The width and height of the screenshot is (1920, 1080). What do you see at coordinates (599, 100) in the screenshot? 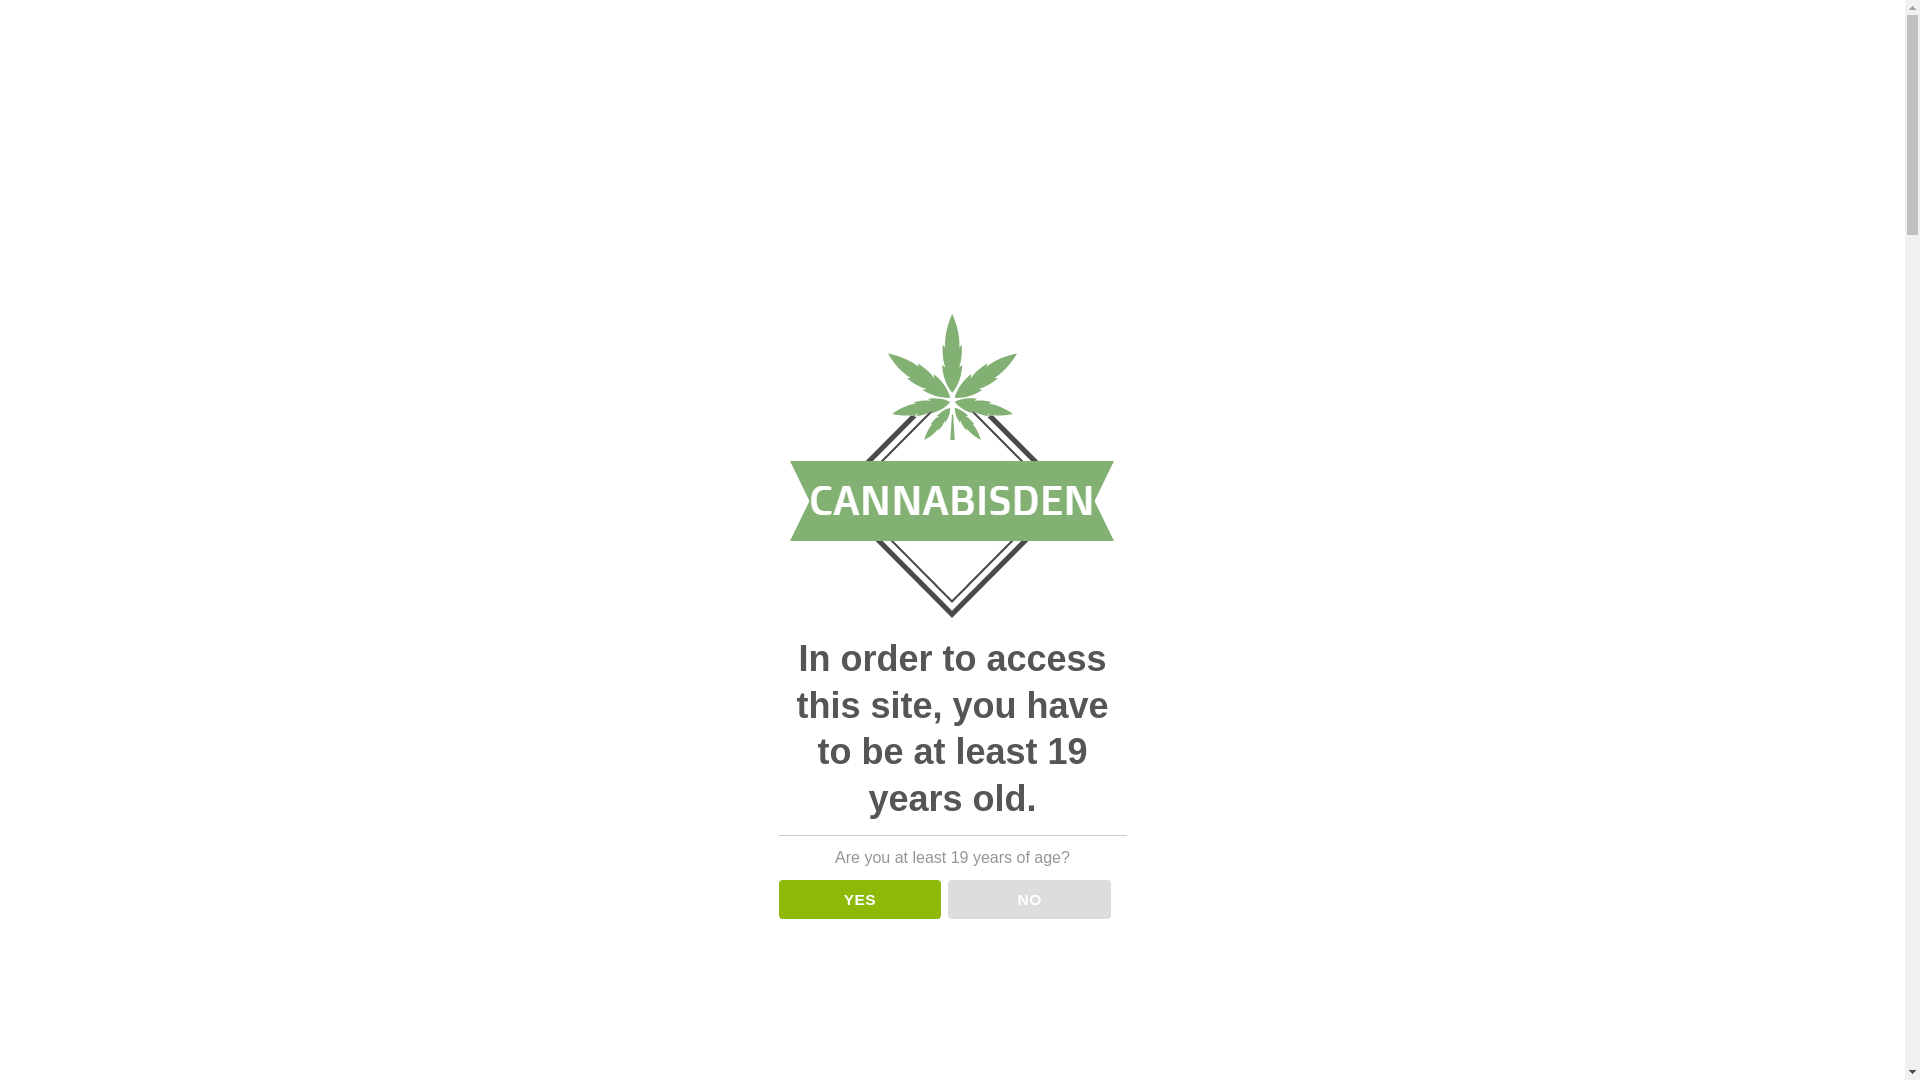
I see `CONCENTRATES` at bounding box center [599, 100].